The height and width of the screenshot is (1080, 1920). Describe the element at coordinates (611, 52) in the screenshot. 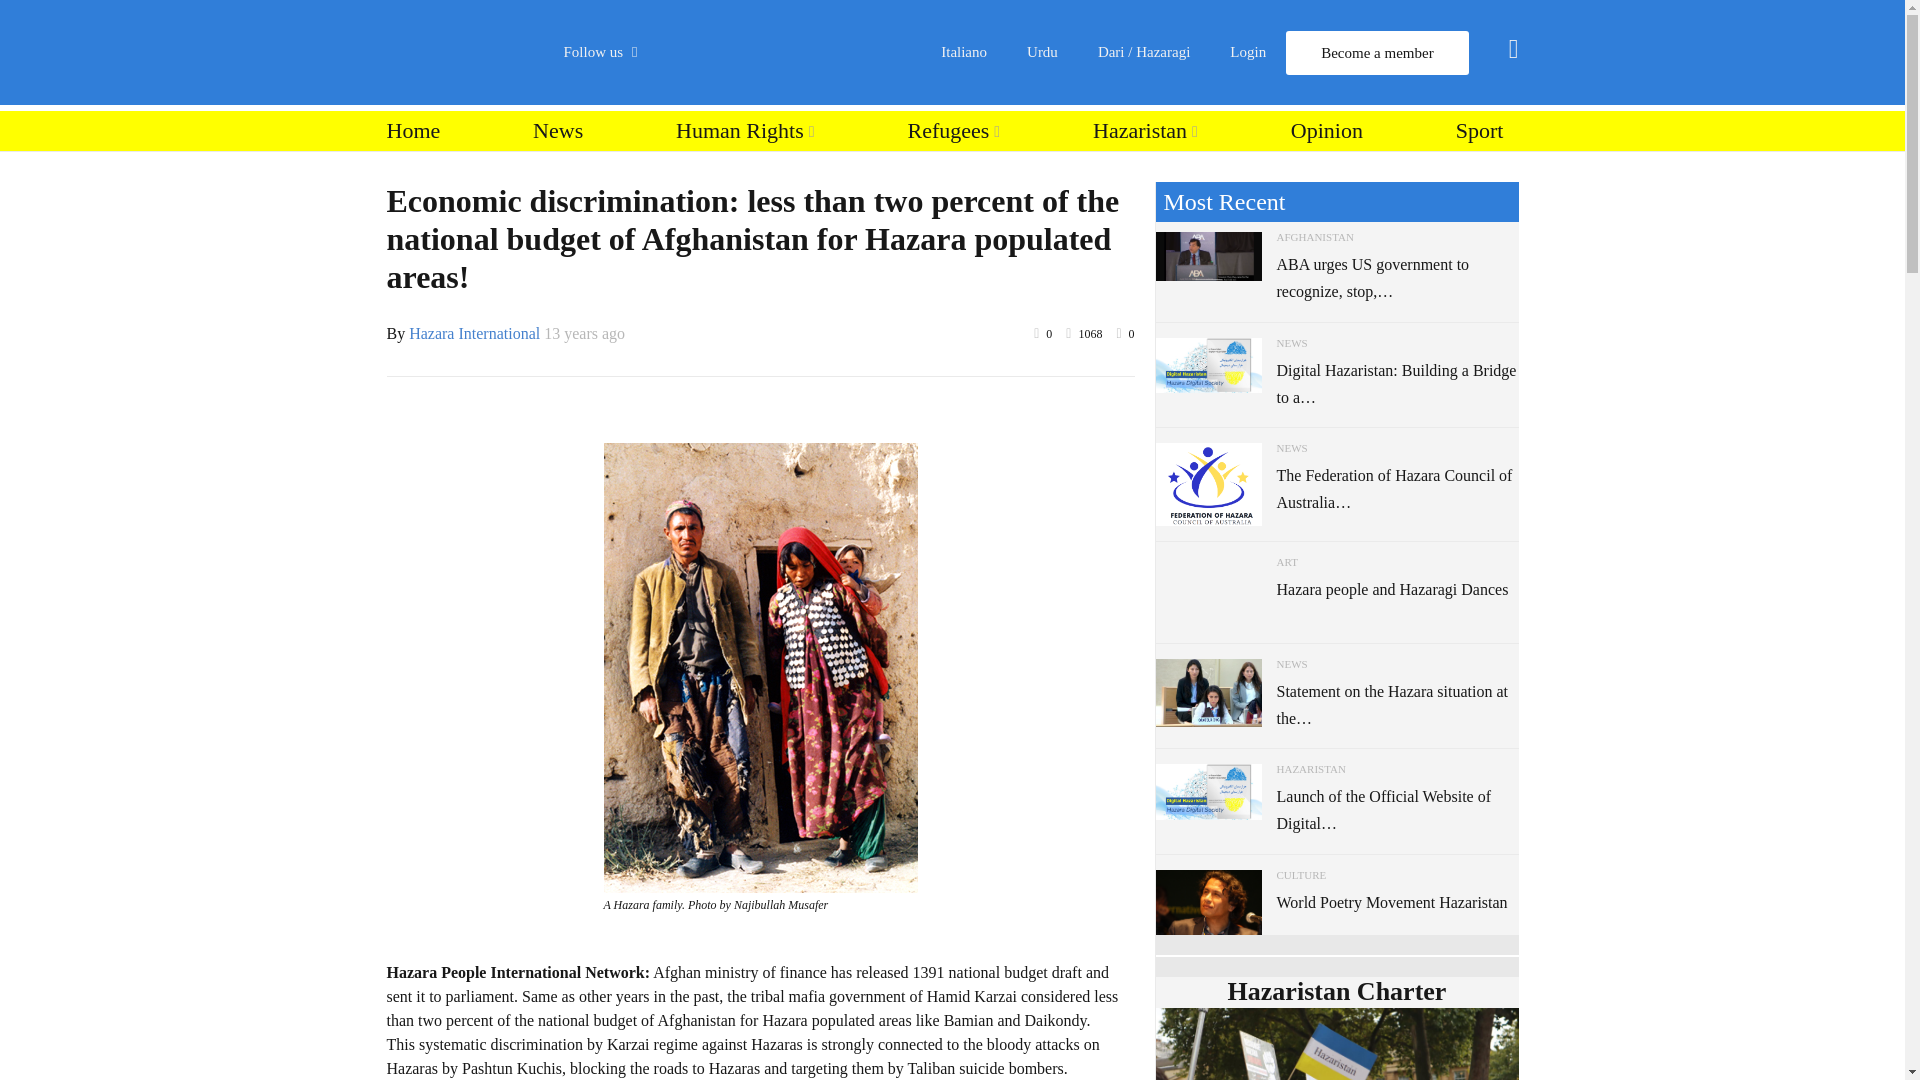

I see `Follow us` at that location.